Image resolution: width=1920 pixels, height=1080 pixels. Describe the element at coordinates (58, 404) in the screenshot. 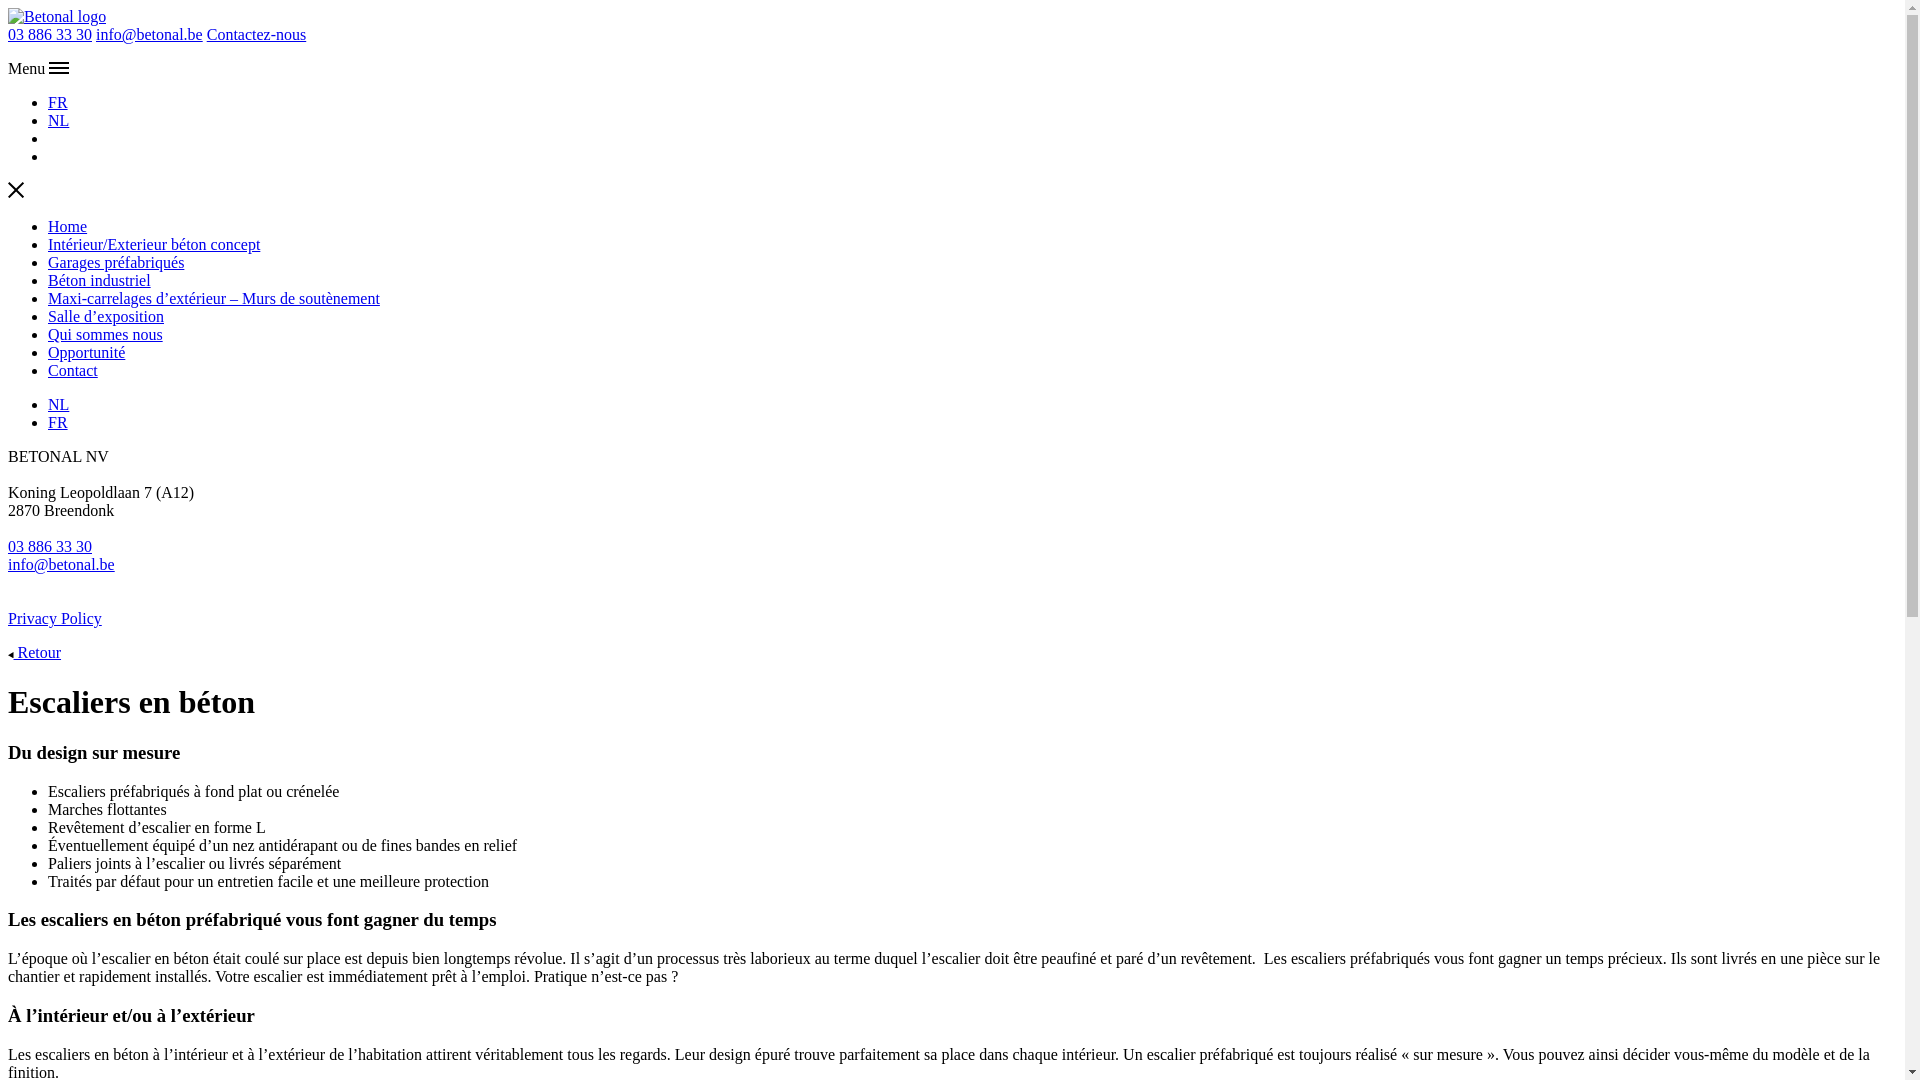

I see `NL` at that location.